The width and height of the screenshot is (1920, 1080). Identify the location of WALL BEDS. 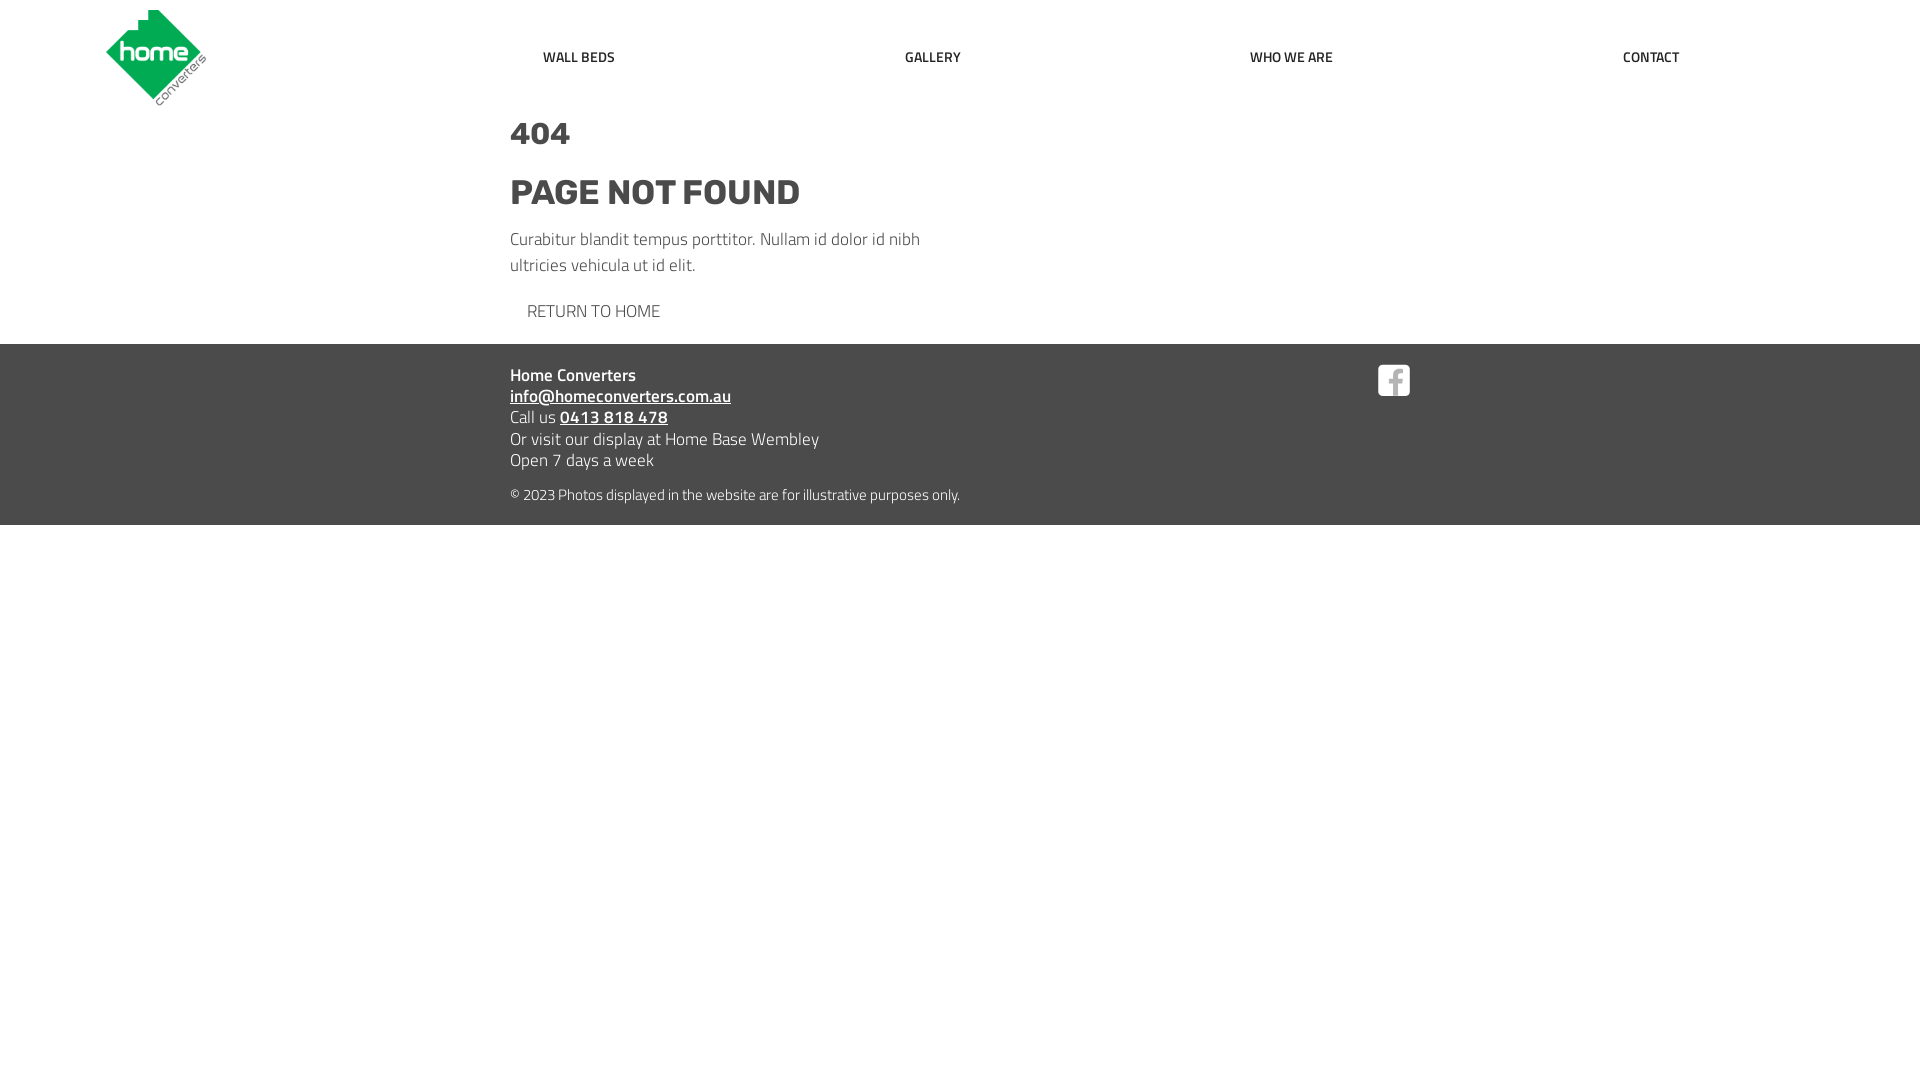
(579, 56).